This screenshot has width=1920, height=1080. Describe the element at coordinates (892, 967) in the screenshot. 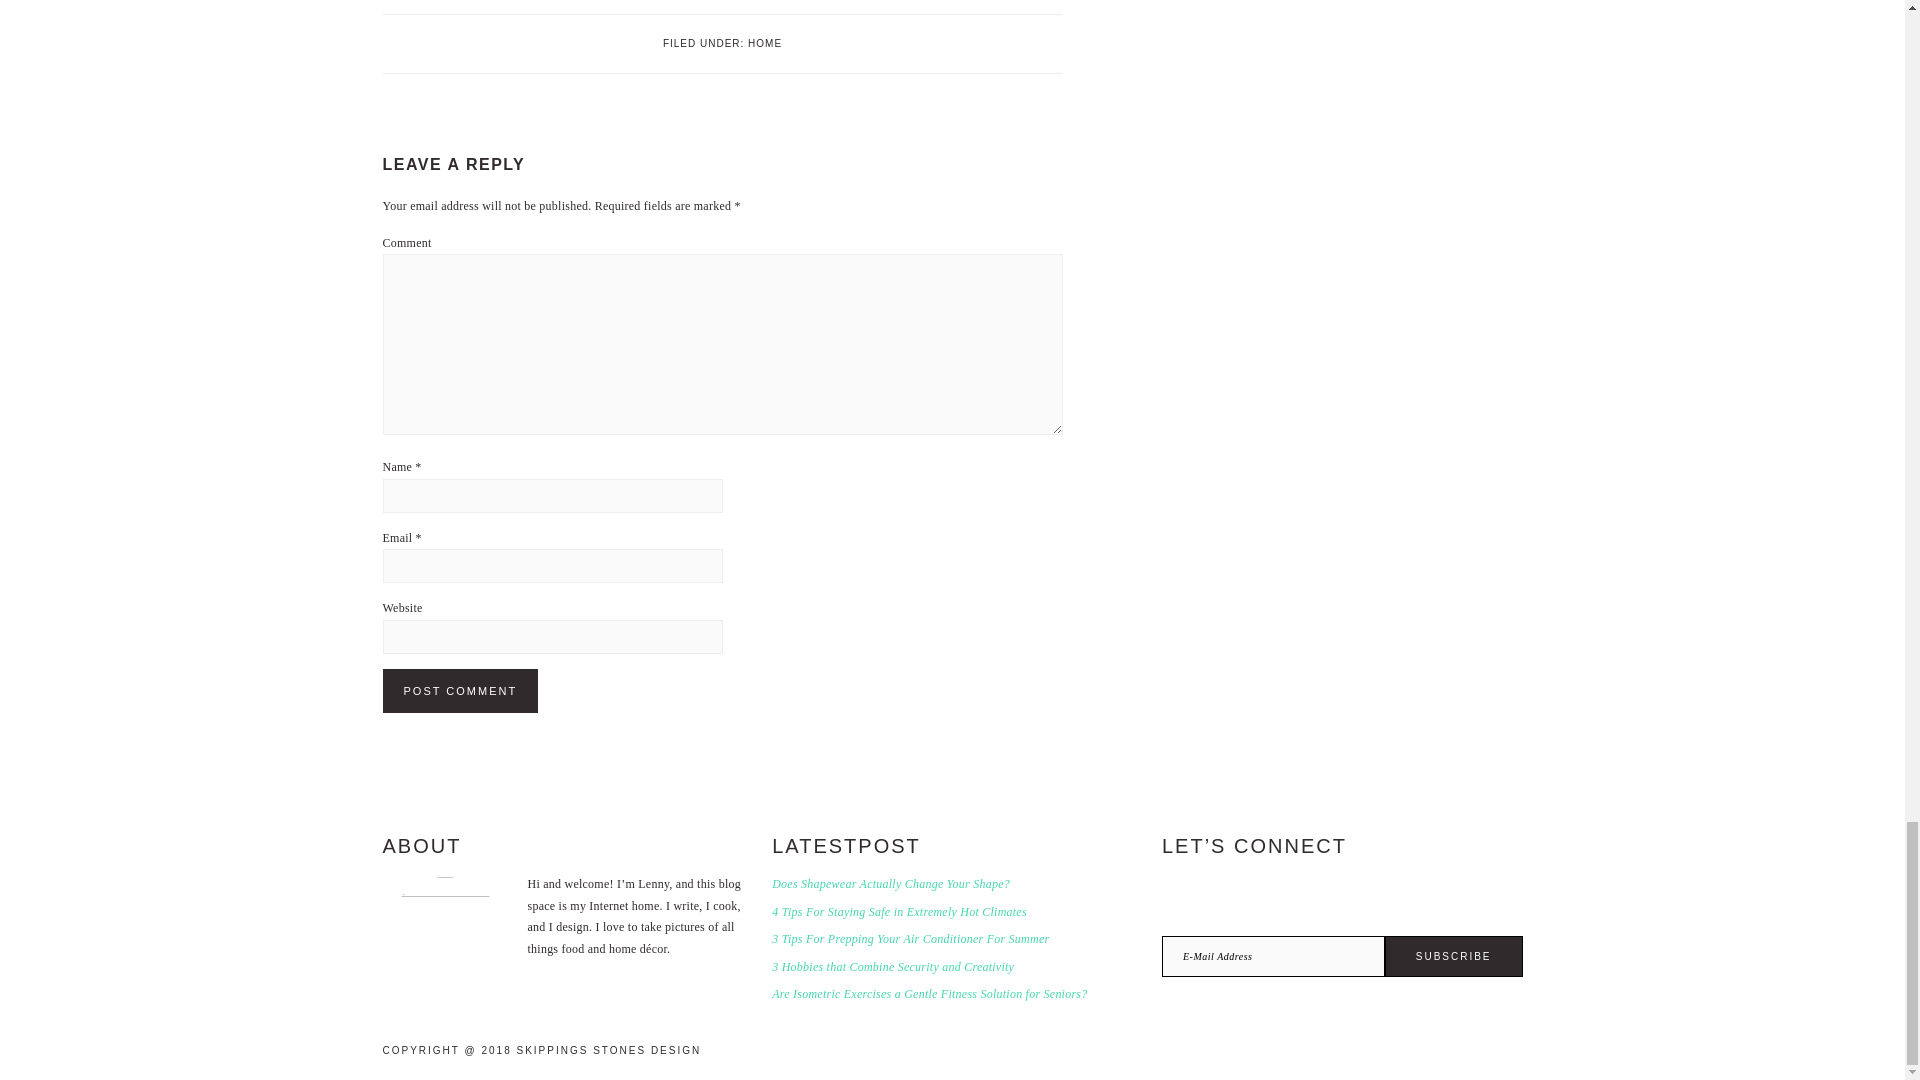

I see `3 Hobbies that Combine Security and Creativity` at that location.